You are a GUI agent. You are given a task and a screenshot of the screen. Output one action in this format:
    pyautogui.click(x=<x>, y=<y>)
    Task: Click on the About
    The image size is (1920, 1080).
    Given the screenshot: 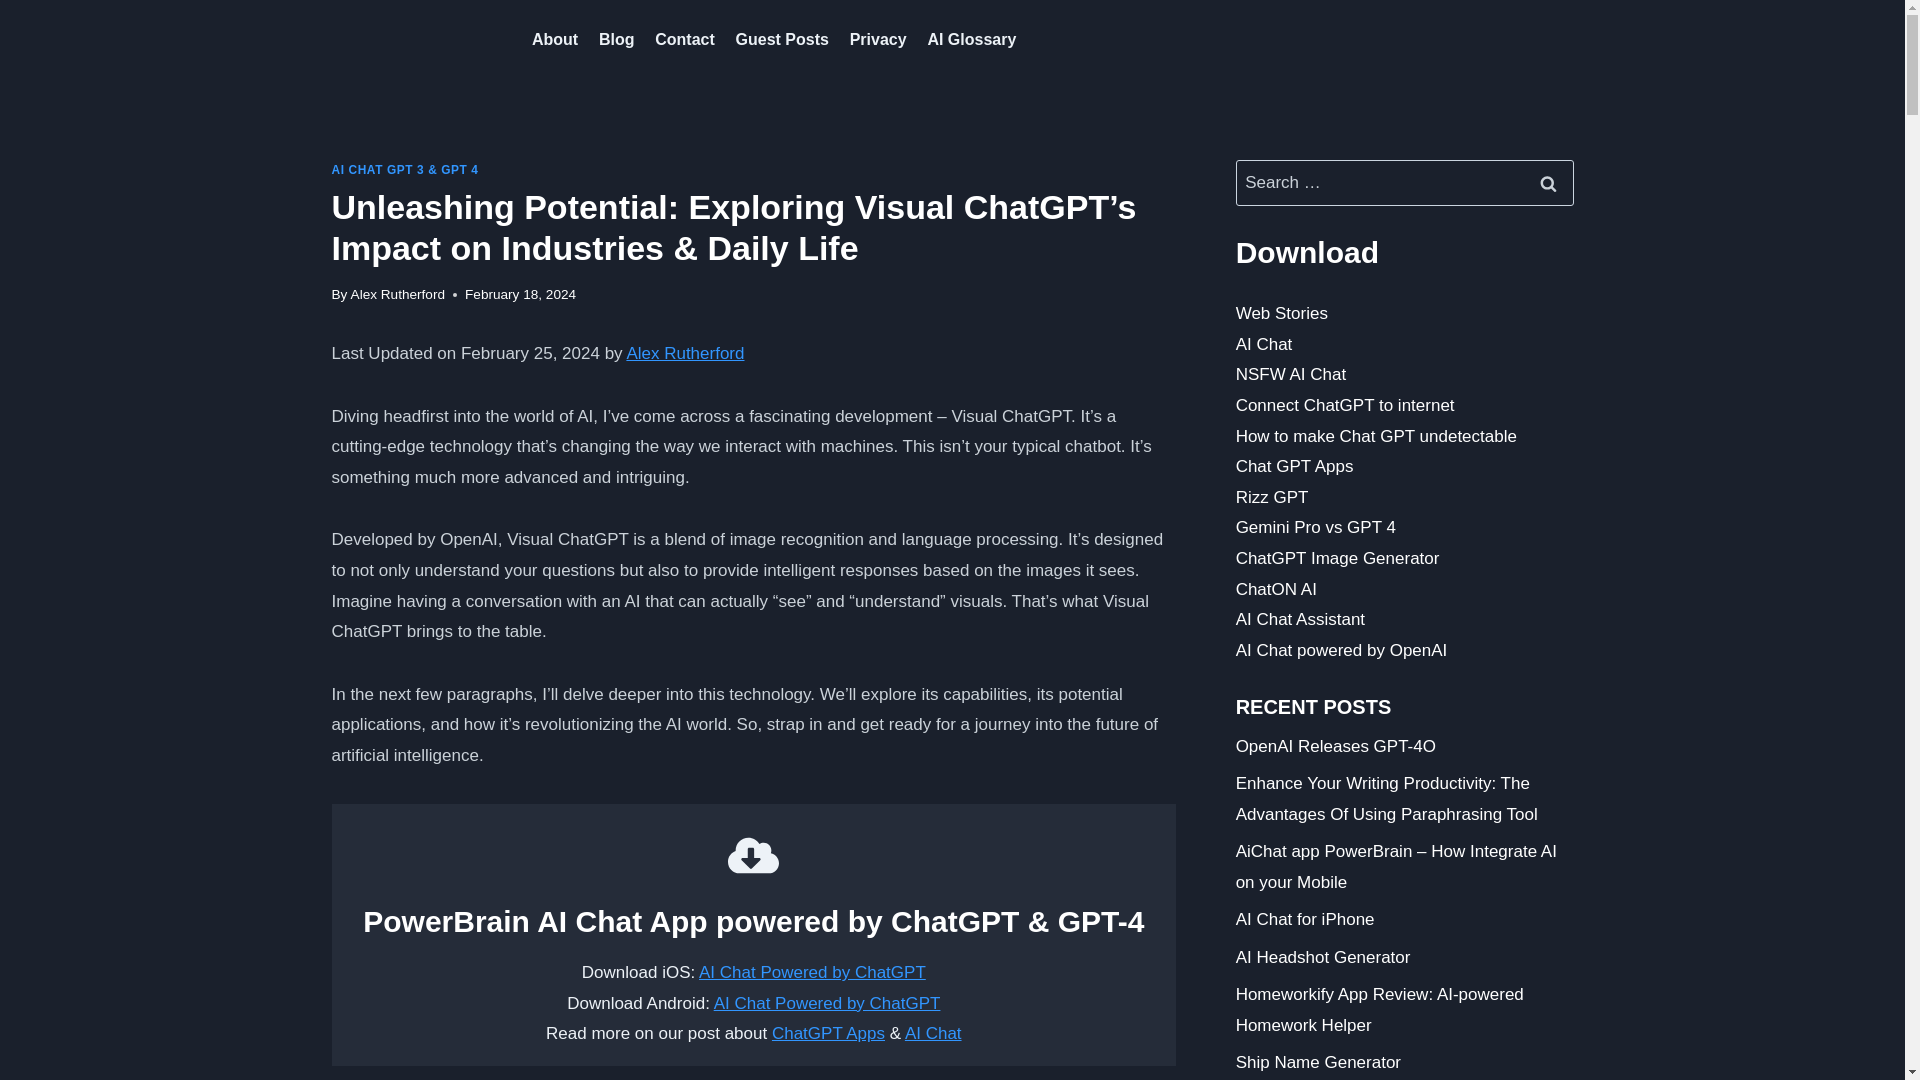 What is the action you would take?
    pyautogui.click(x=556, y=39)
    